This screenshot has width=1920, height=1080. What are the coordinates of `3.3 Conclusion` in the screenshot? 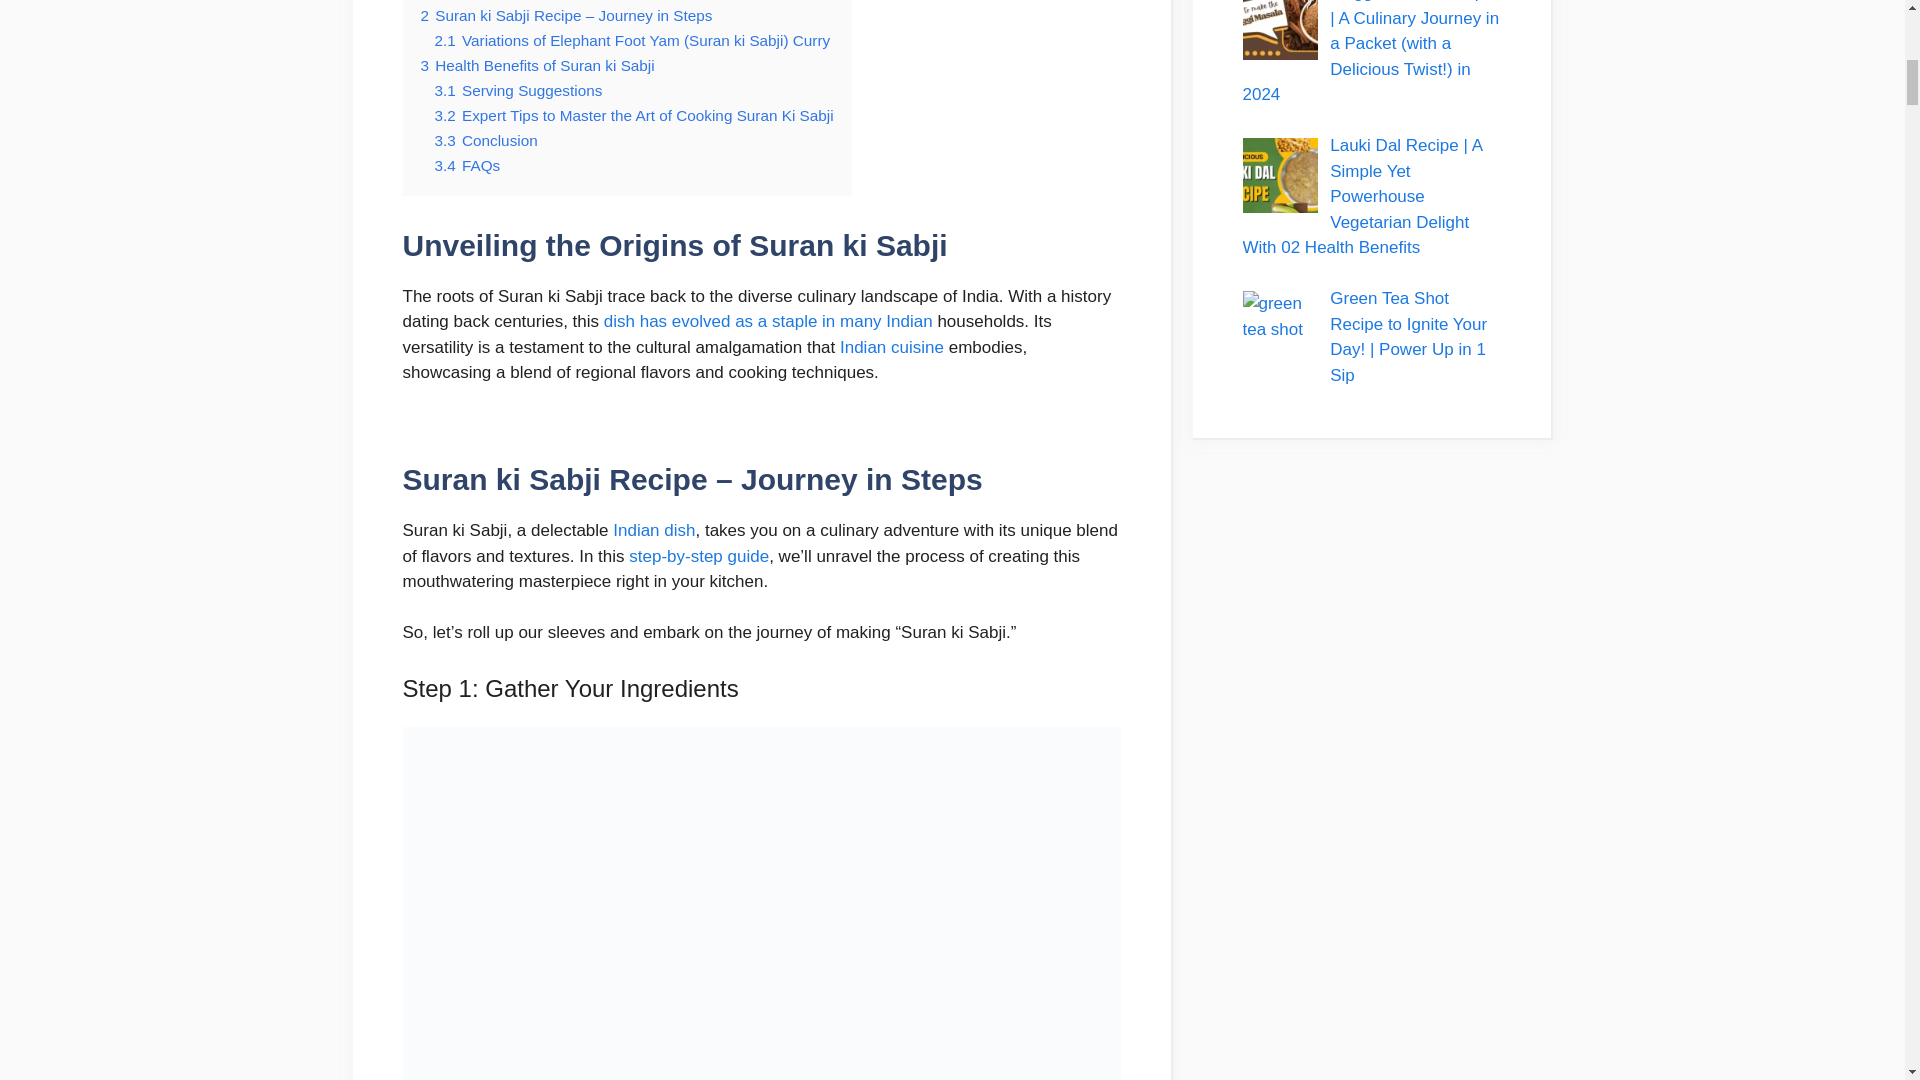 It's located at (485, 140).